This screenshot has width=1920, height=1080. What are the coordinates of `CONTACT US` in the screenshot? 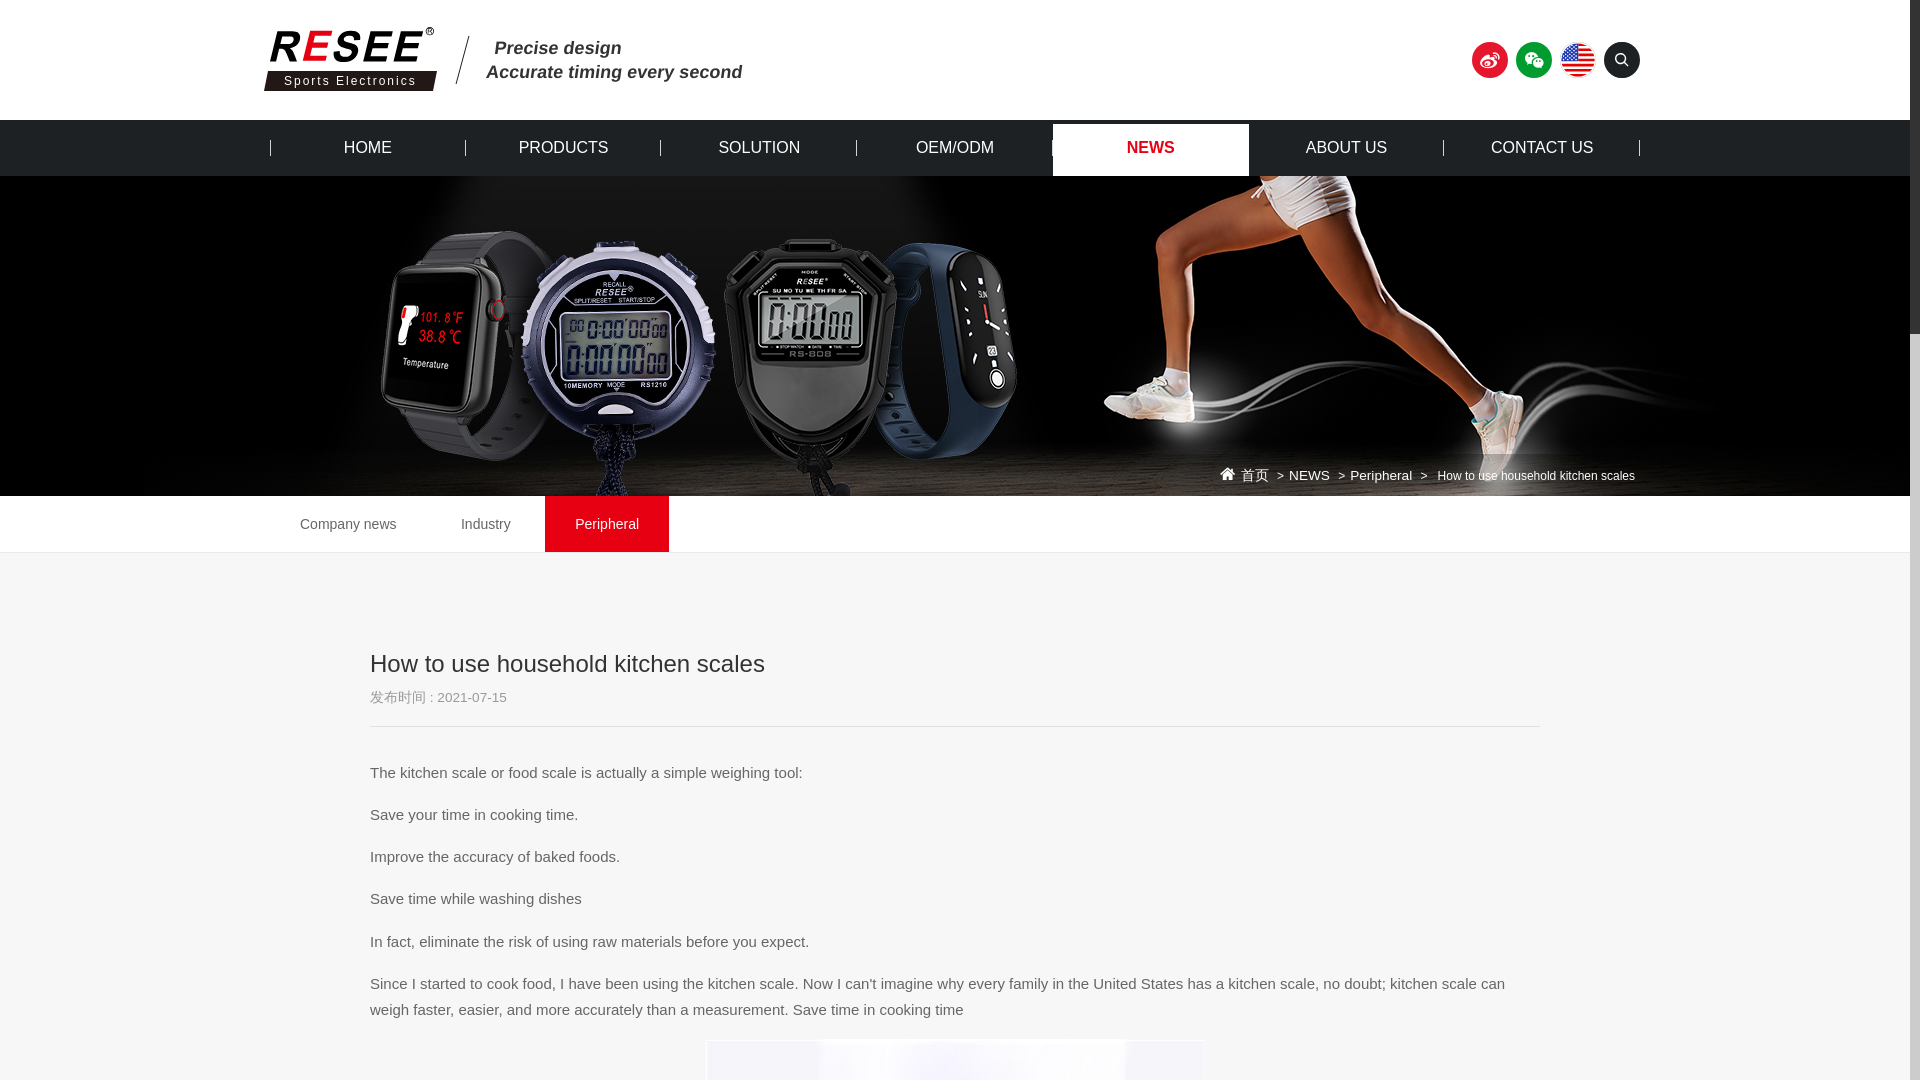 It's located at (1541, 148).